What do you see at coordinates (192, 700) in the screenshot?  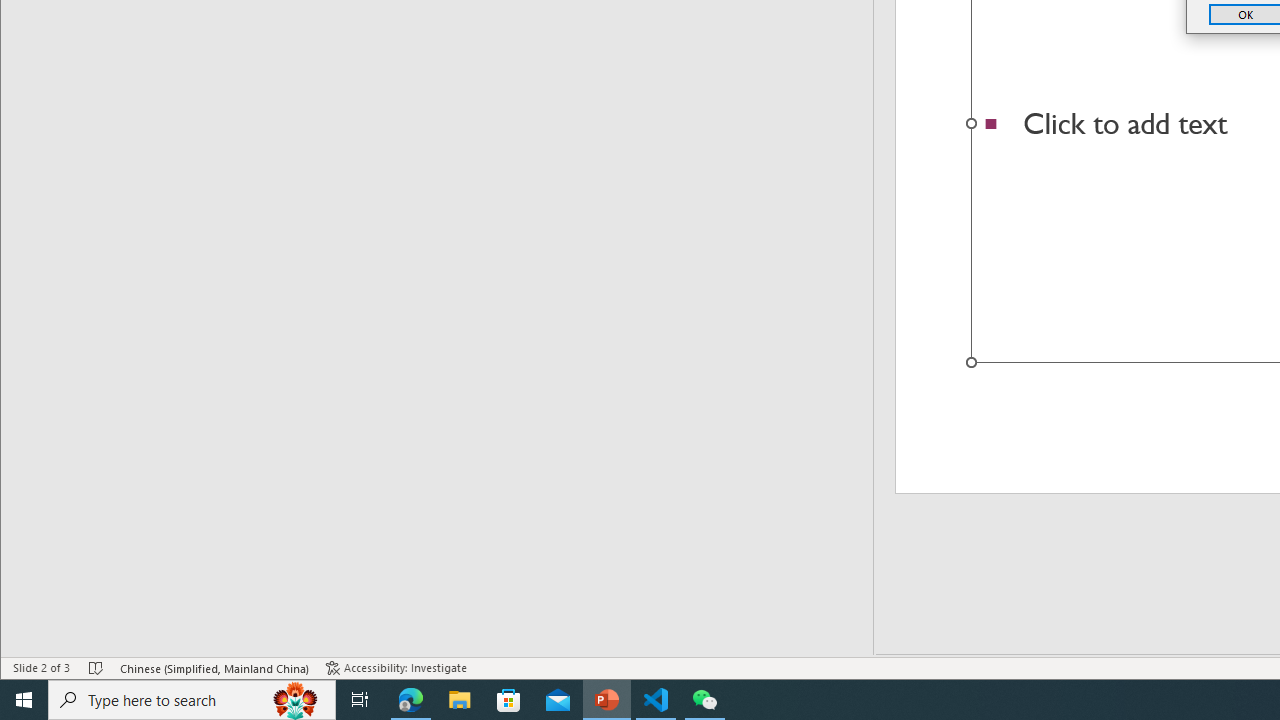 I see `Type here to search` at bounding box center [192, 700].